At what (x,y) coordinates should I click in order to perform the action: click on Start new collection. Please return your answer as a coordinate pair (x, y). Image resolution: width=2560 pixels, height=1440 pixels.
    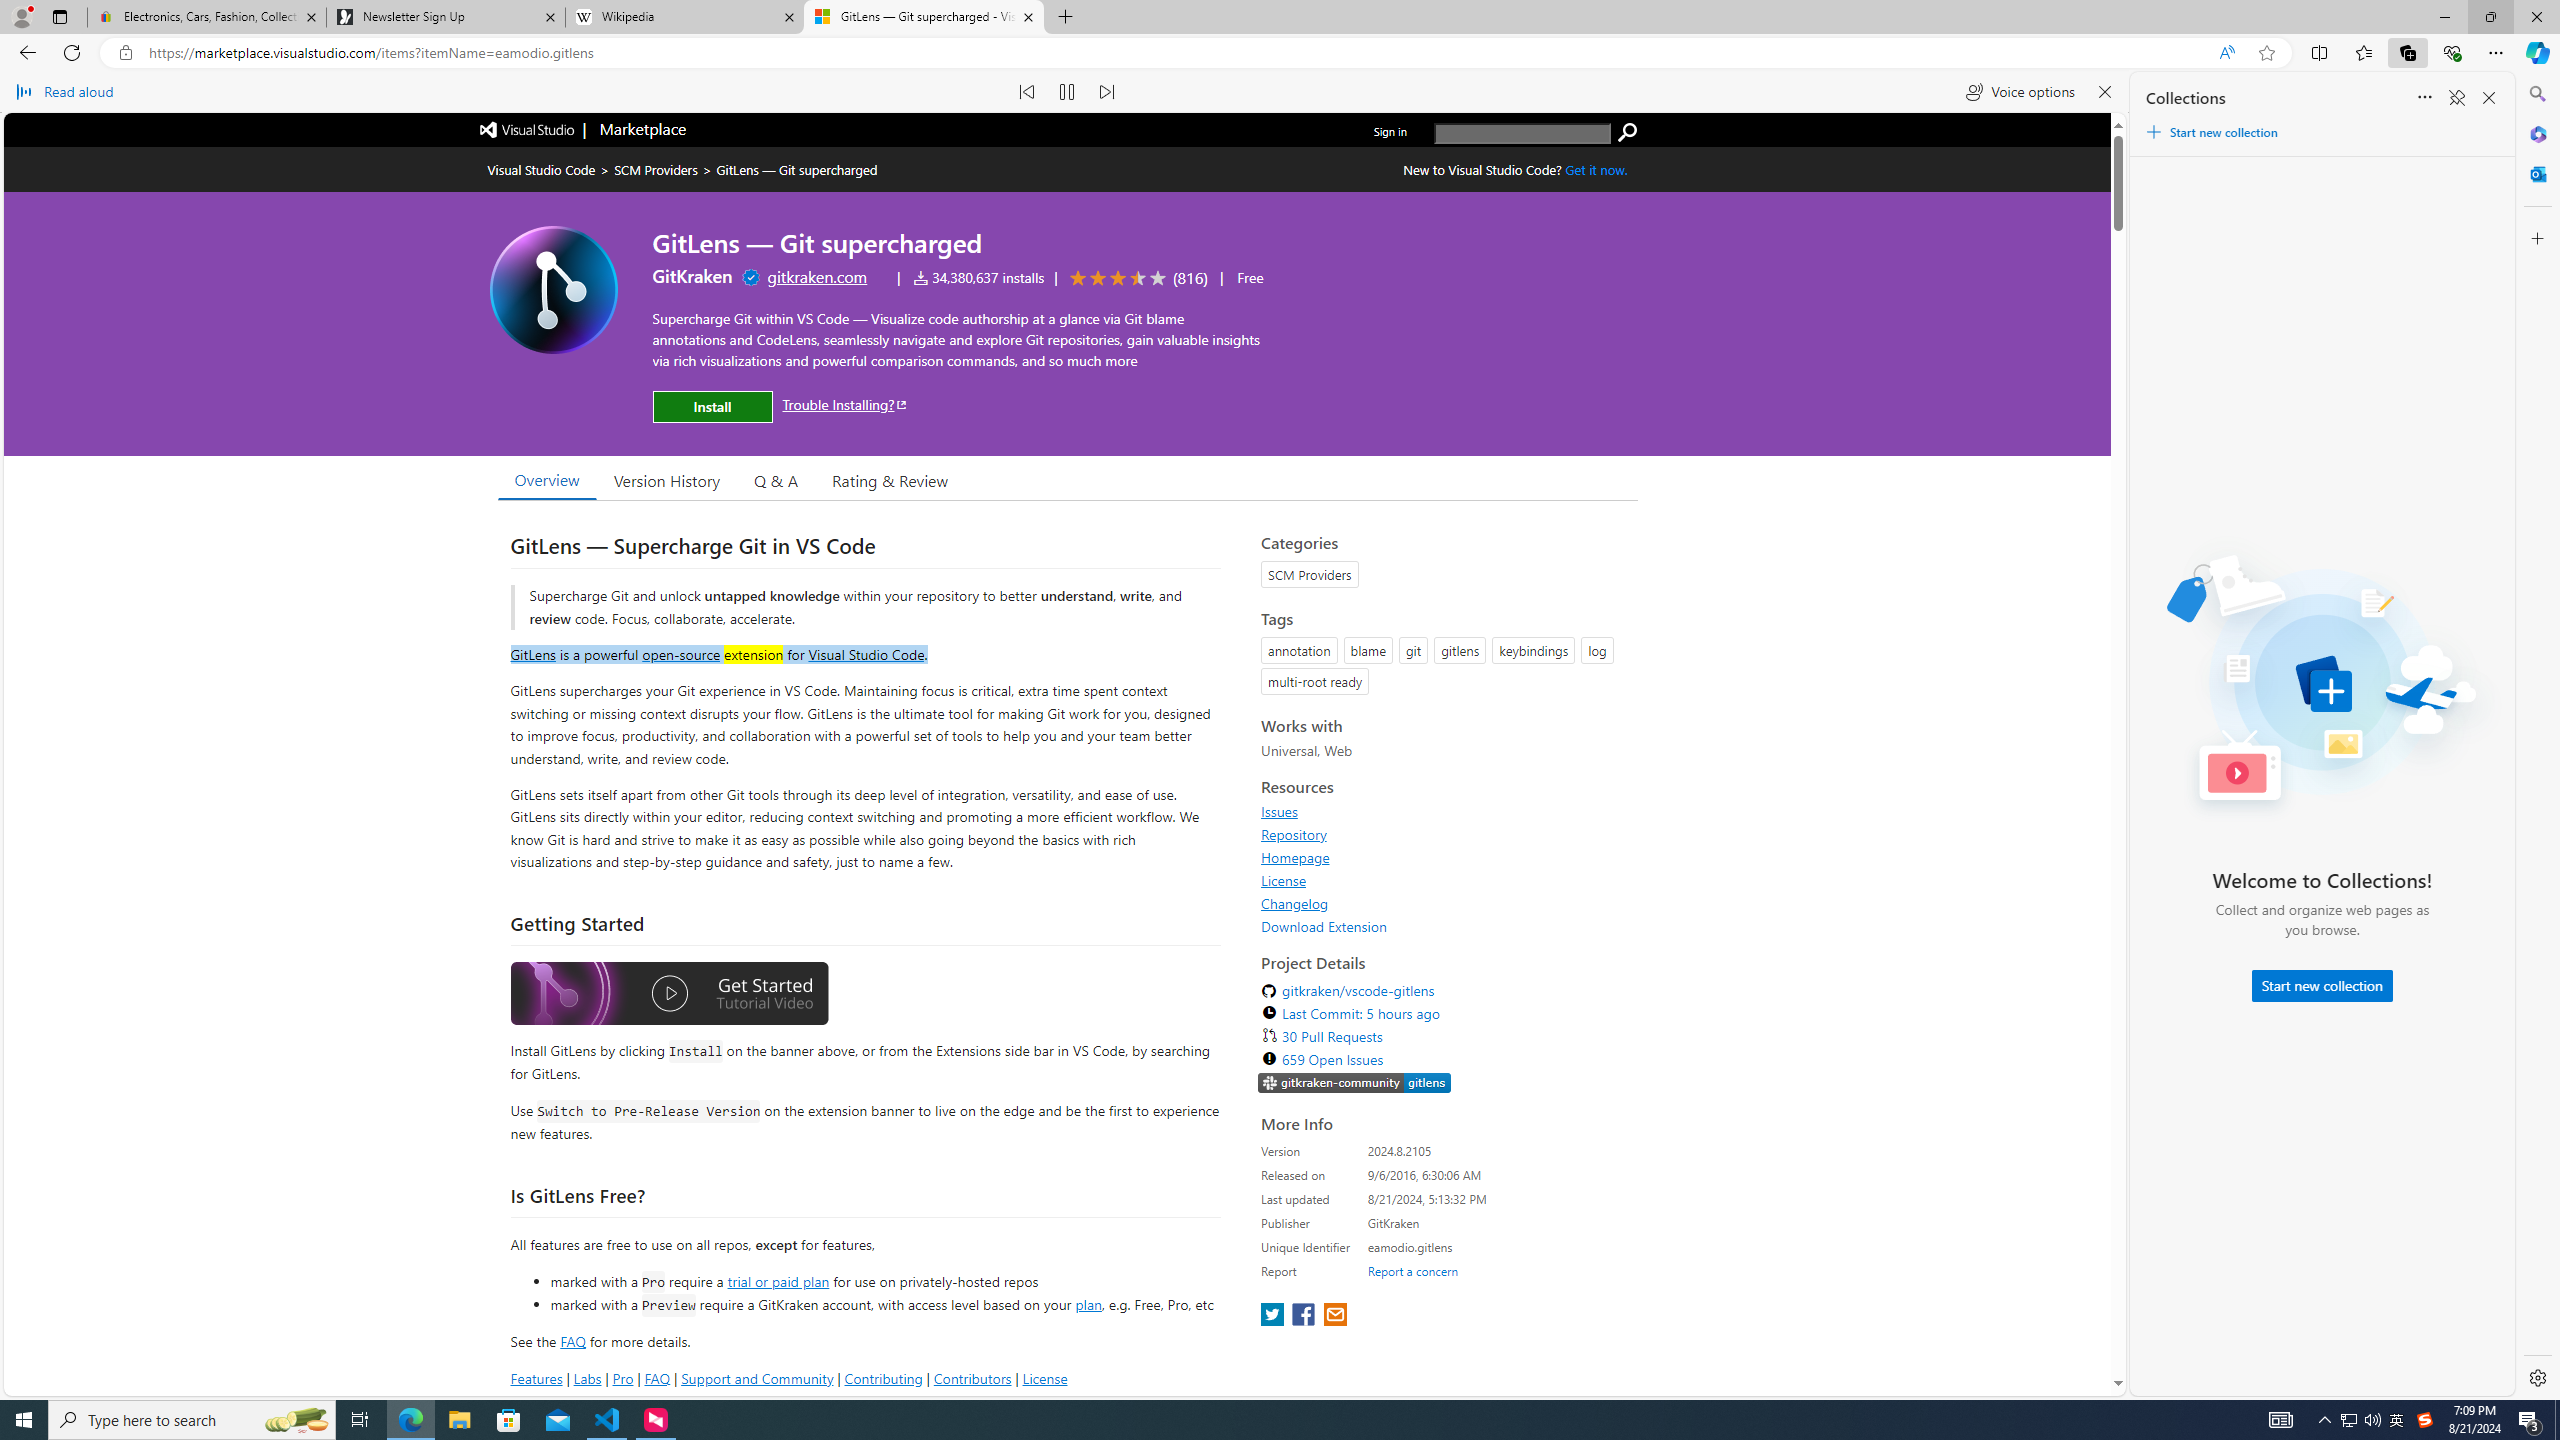
    Looking at the image, I should click on (2322, 986).